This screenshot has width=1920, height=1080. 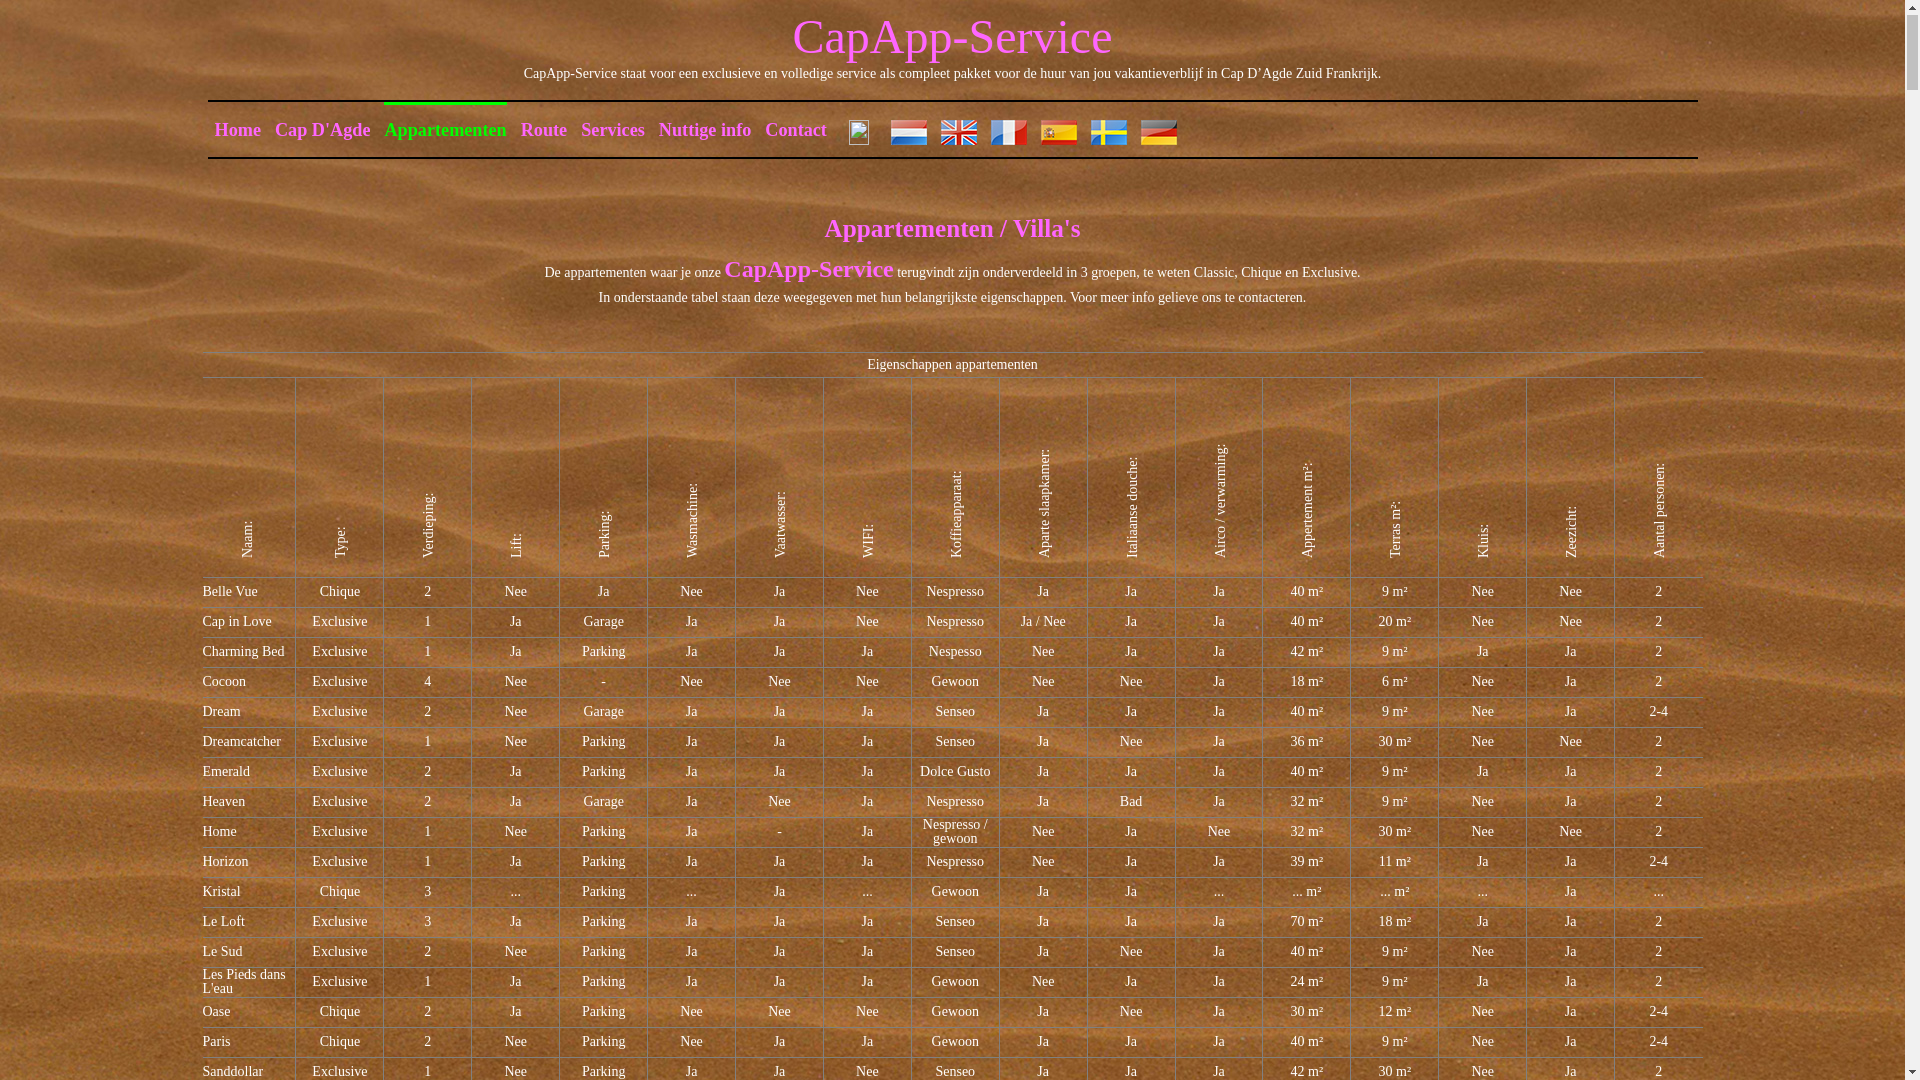 What do you see at coordinates (237, 130) in the screenshot?
I see `Home` at bounding box center [237, 130].